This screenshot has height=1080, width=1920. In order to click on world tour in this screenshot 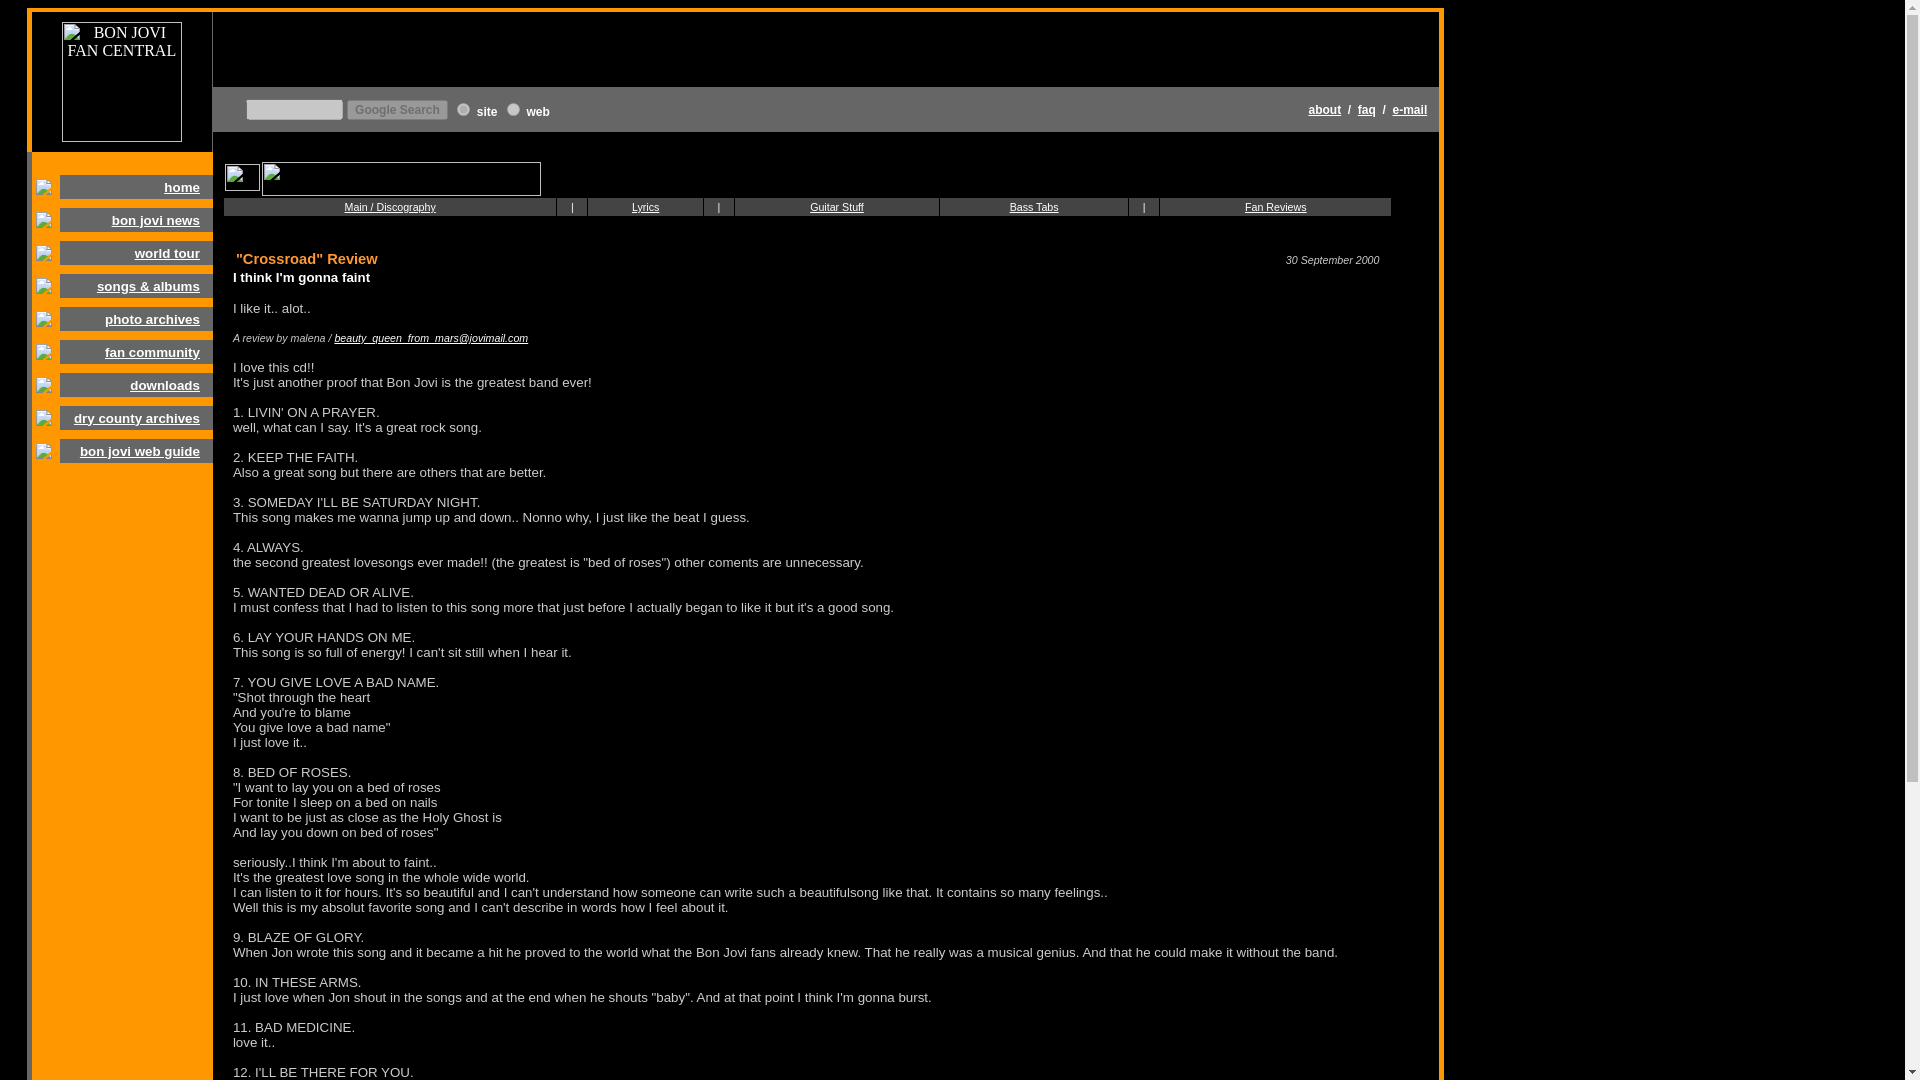, I will do `click(166, 254)`.